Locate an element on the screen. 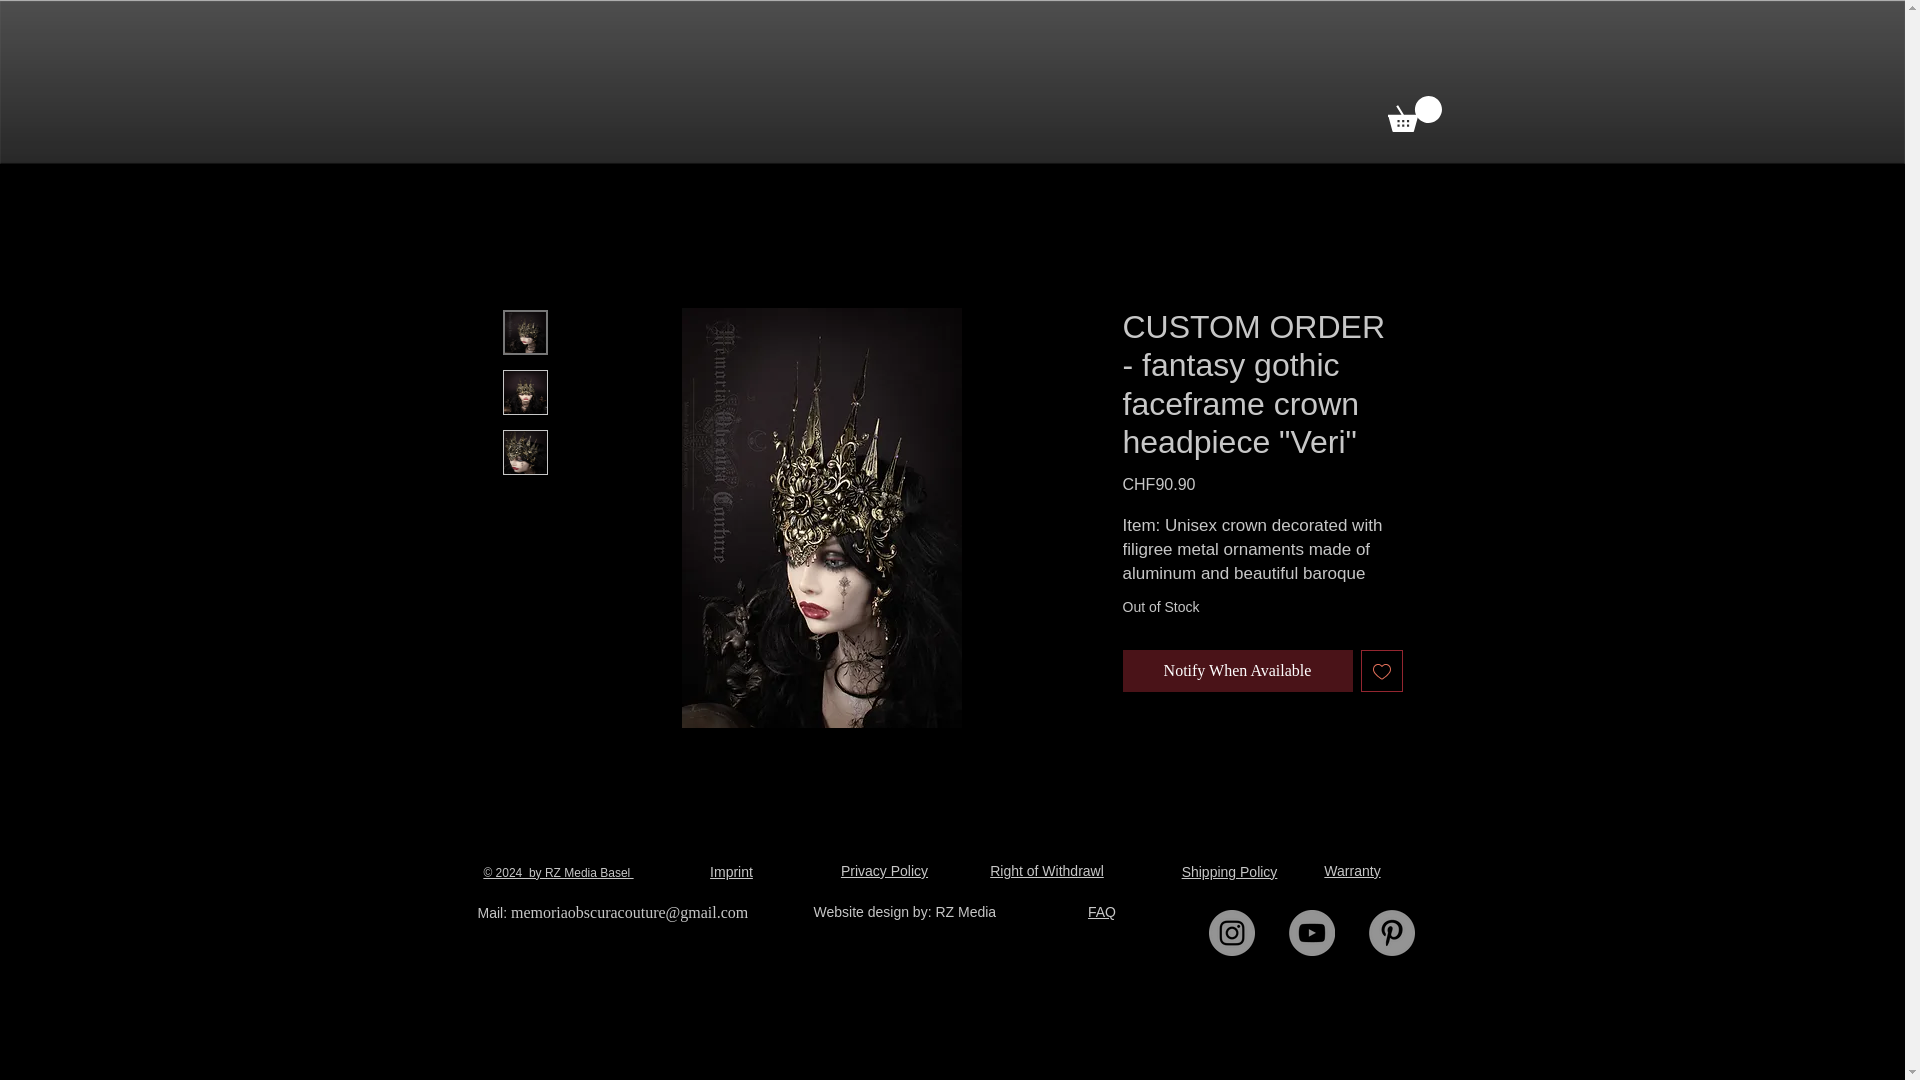 The image size is (1920, 1080). FAQ is located at coordinates (1102, 912).